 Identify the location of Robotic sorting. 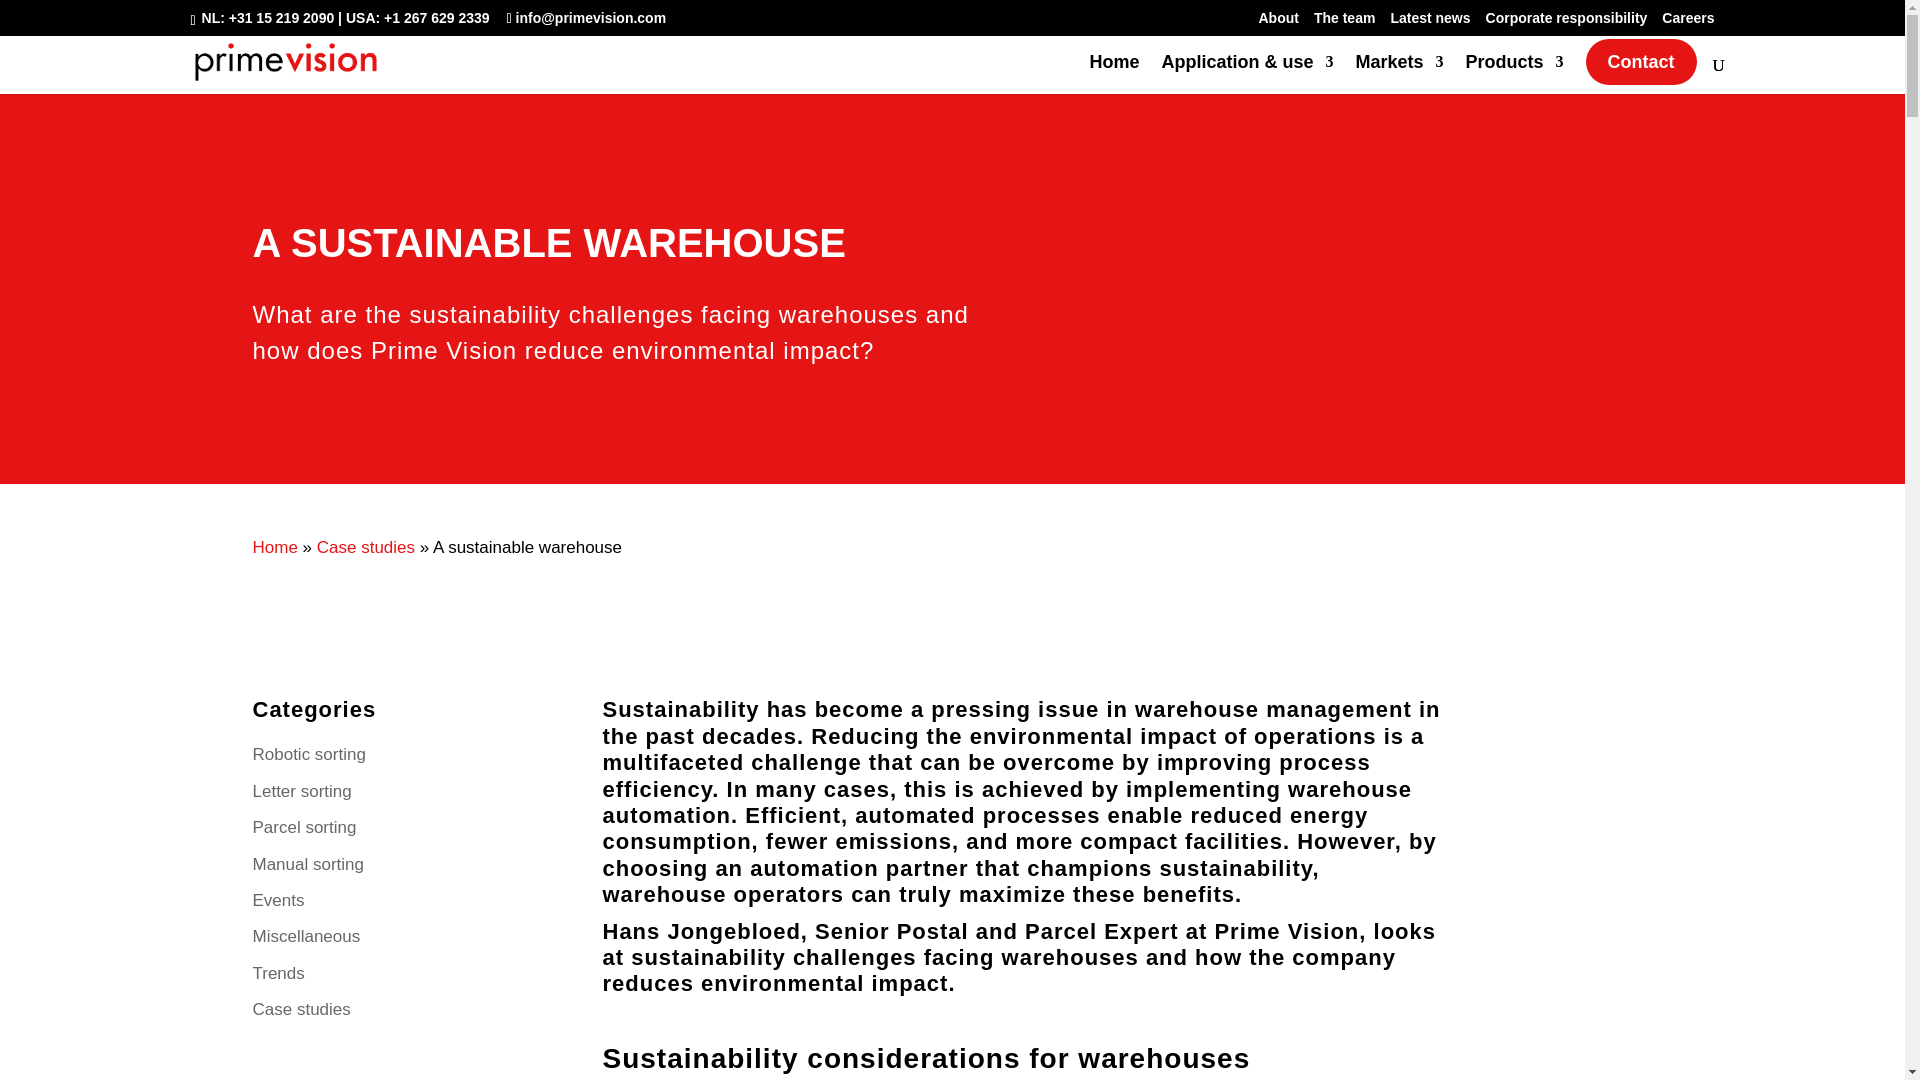
(308, 759).